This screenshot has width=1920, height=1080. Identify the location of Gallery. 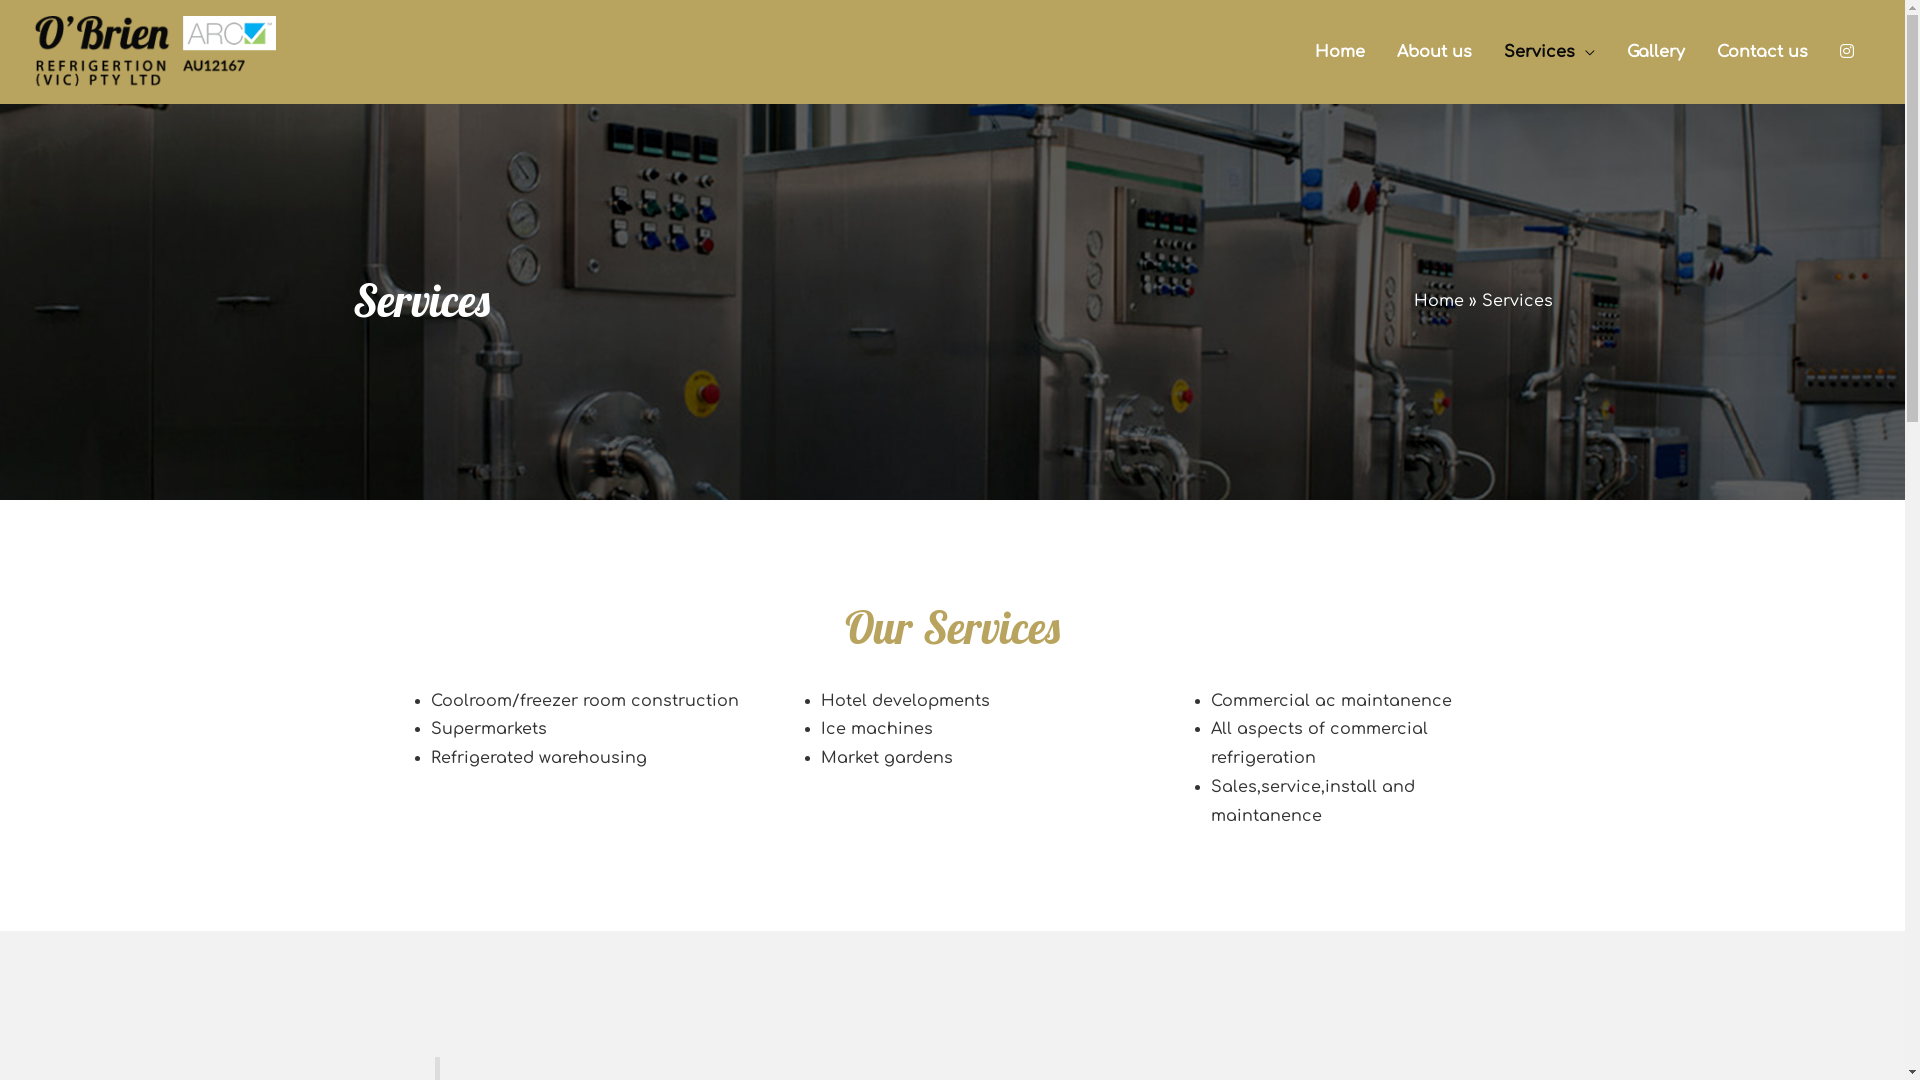
(1656, 52).